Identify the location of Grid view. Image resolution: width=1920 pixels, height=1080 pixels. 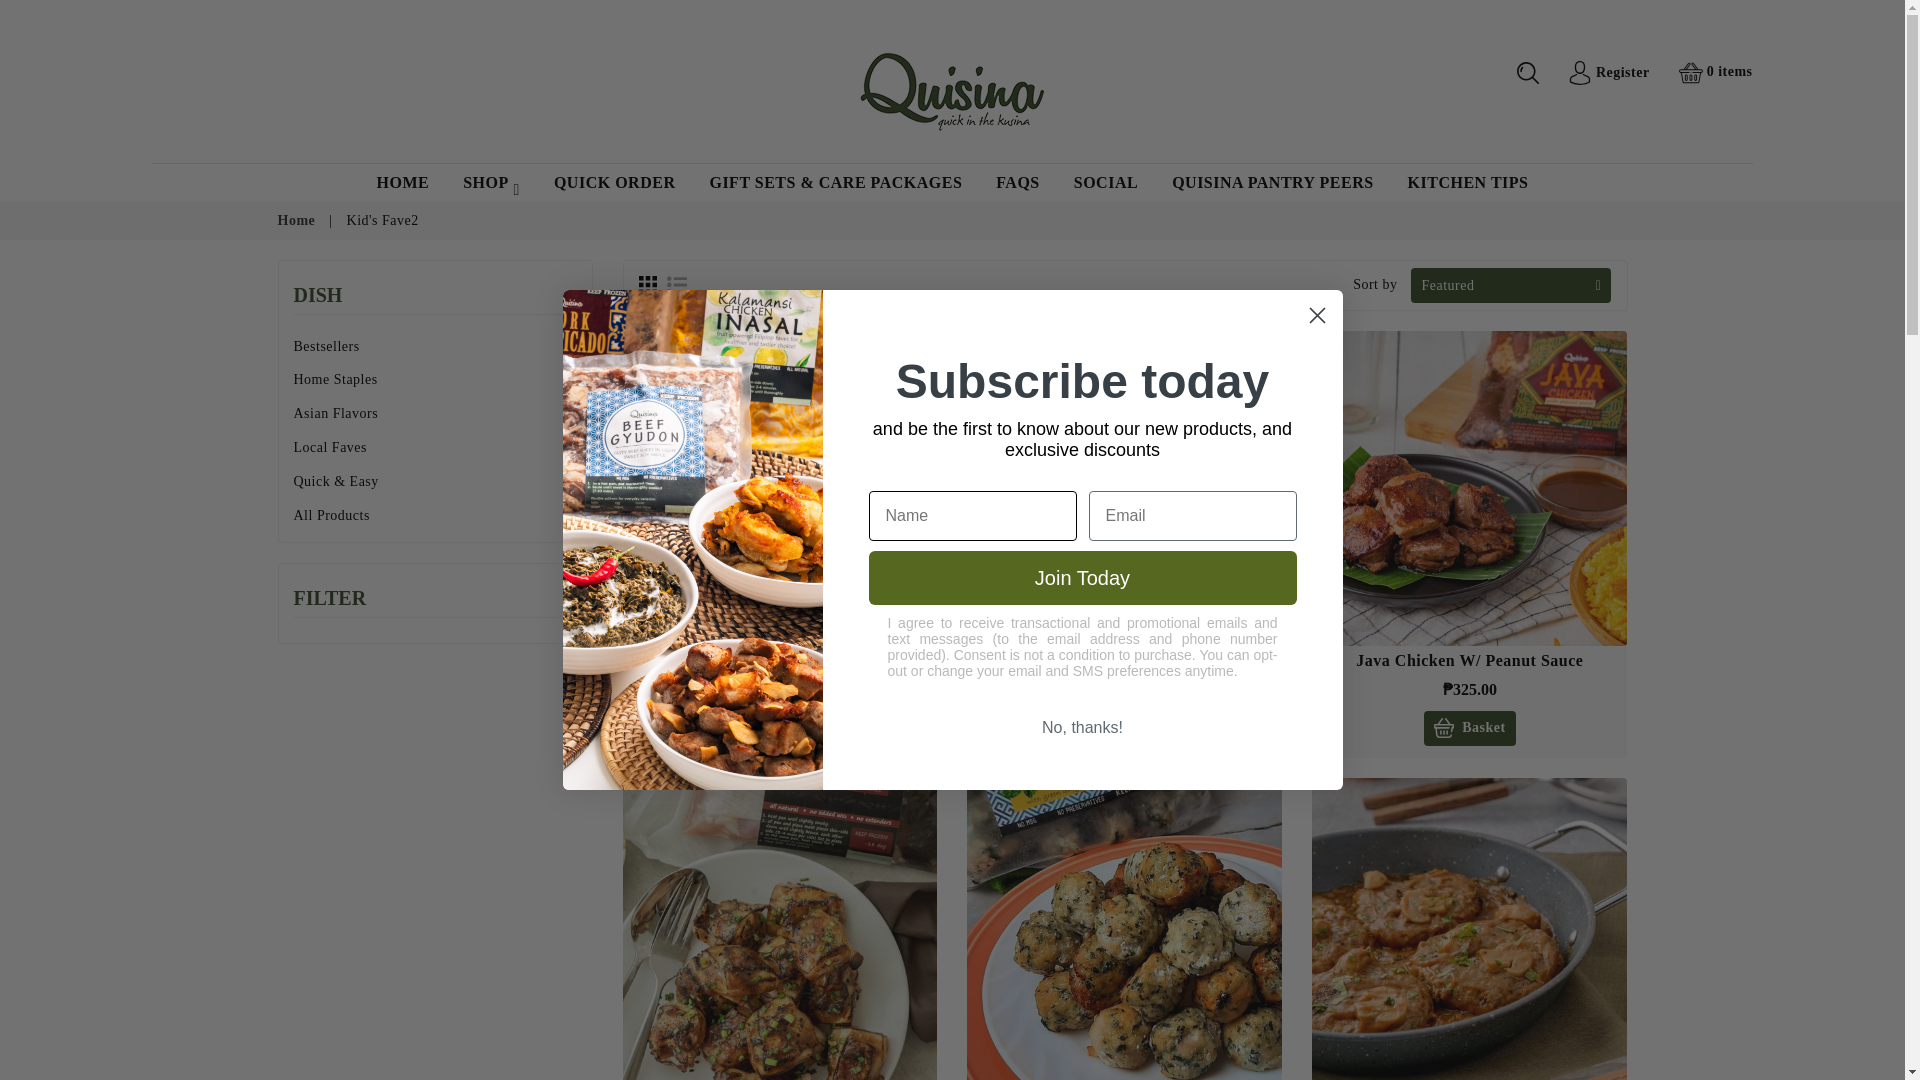
(646, 284).